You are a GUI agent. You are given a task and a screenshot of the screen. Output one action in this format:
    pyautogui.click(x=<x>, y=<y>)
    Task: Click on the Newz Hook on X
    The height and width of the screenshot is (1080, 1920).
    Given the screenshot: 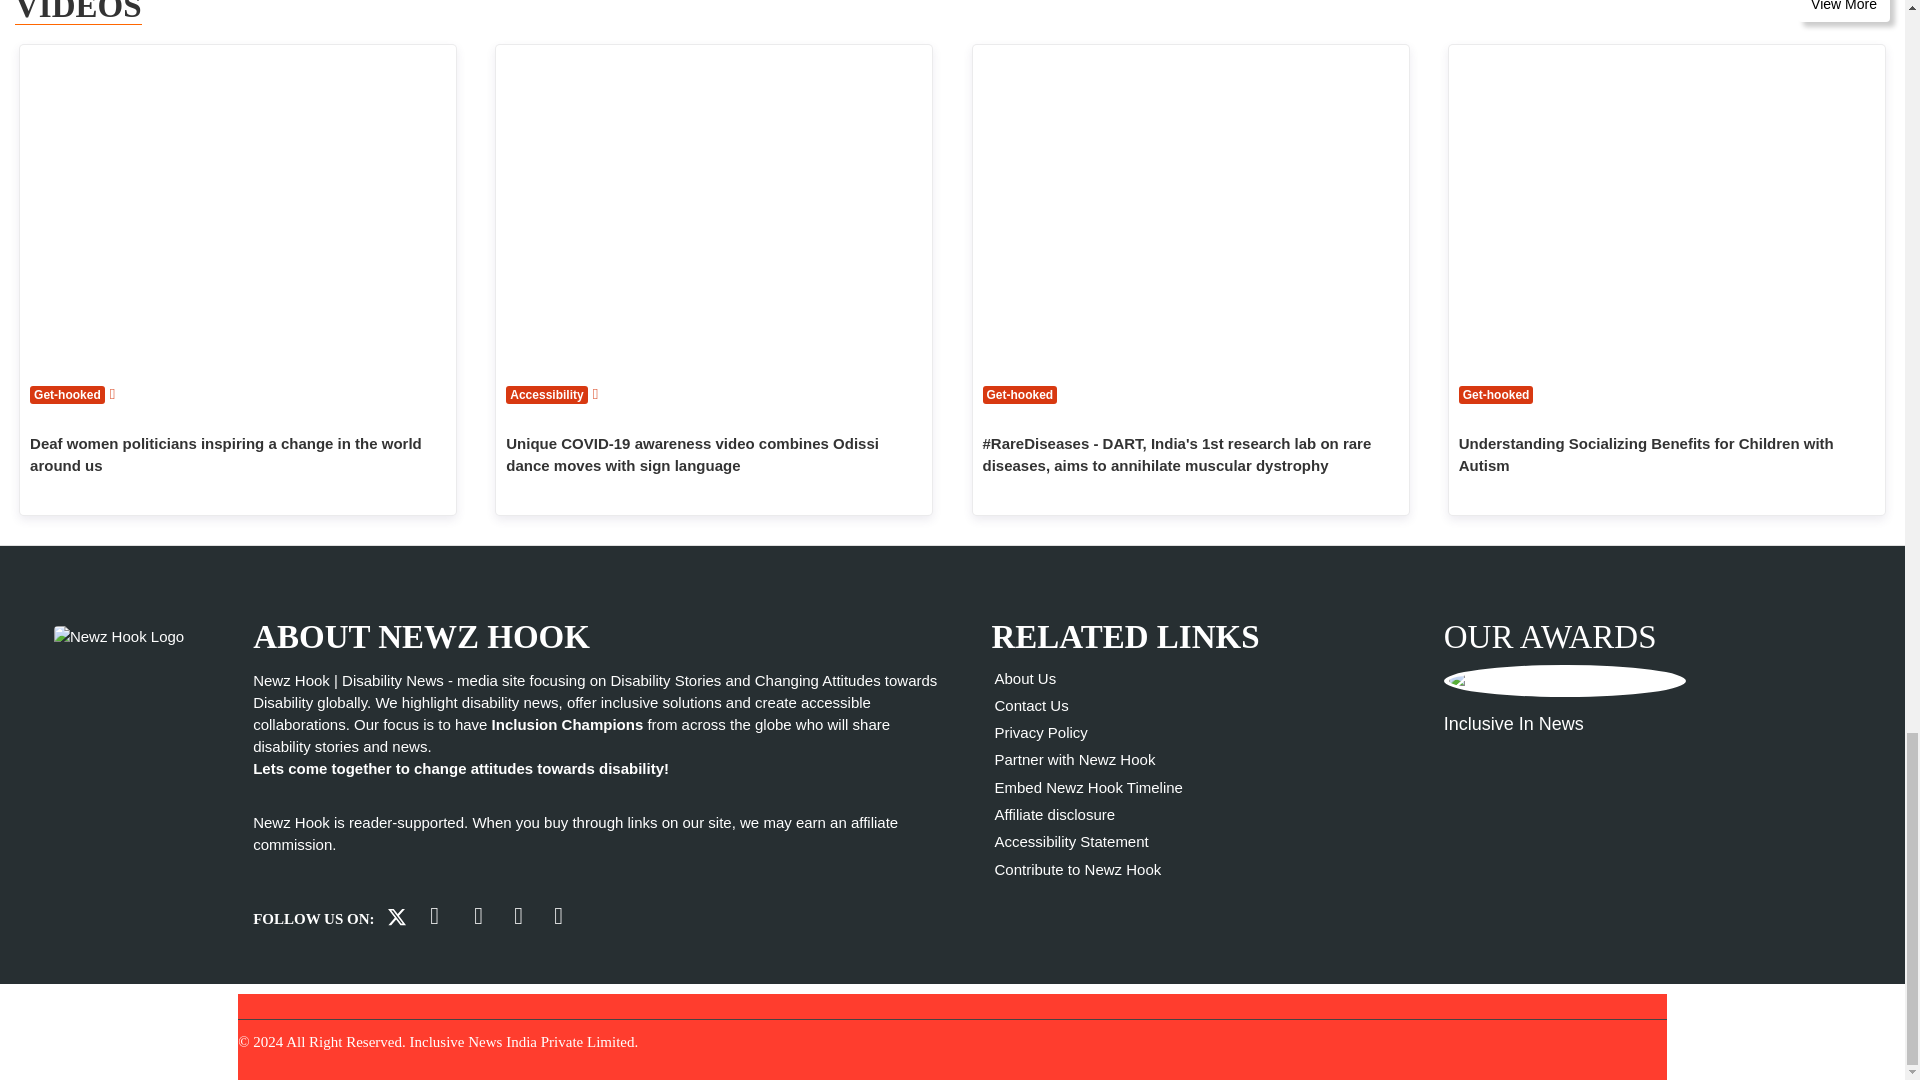 What is the action you would take?
    pyautogui.click(x=394, y=918)
    